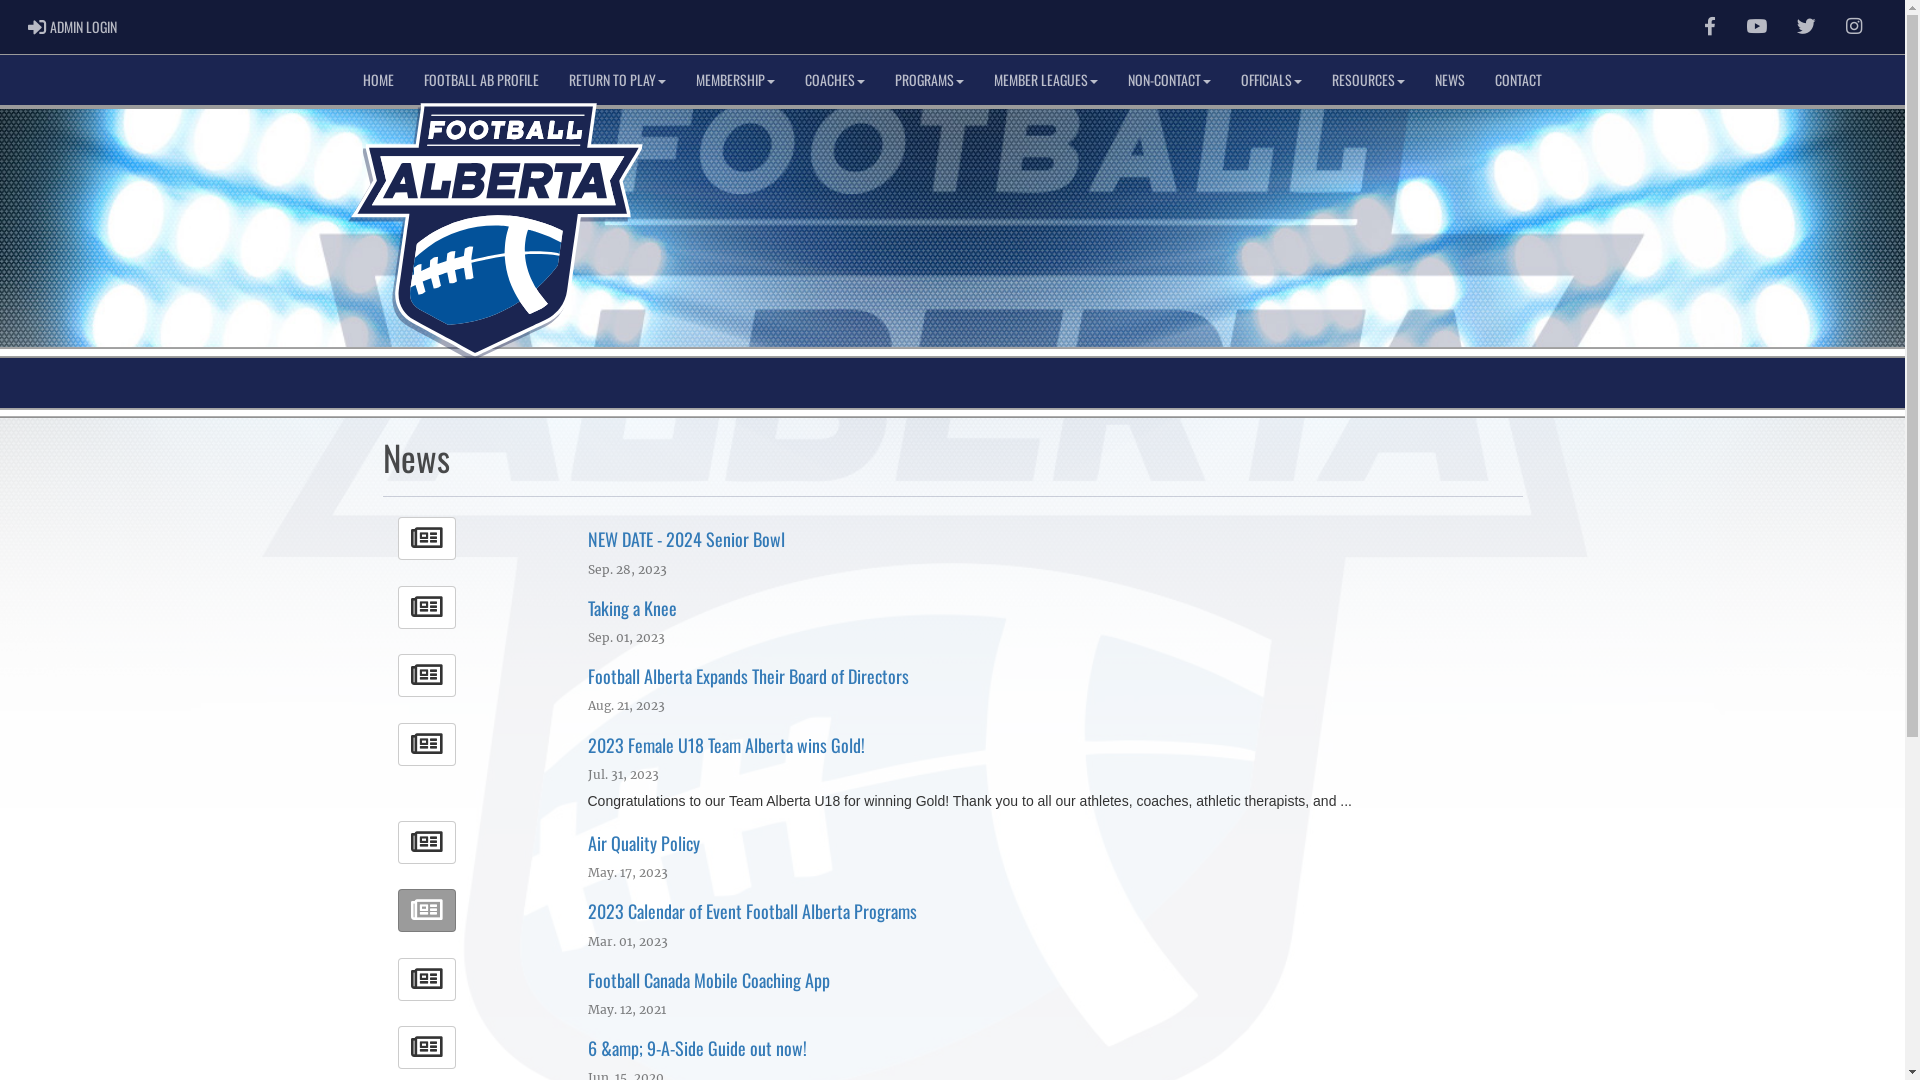 This screenshot has width=1920, height=1080. I want to click on Youtube, so click(1756, 27).